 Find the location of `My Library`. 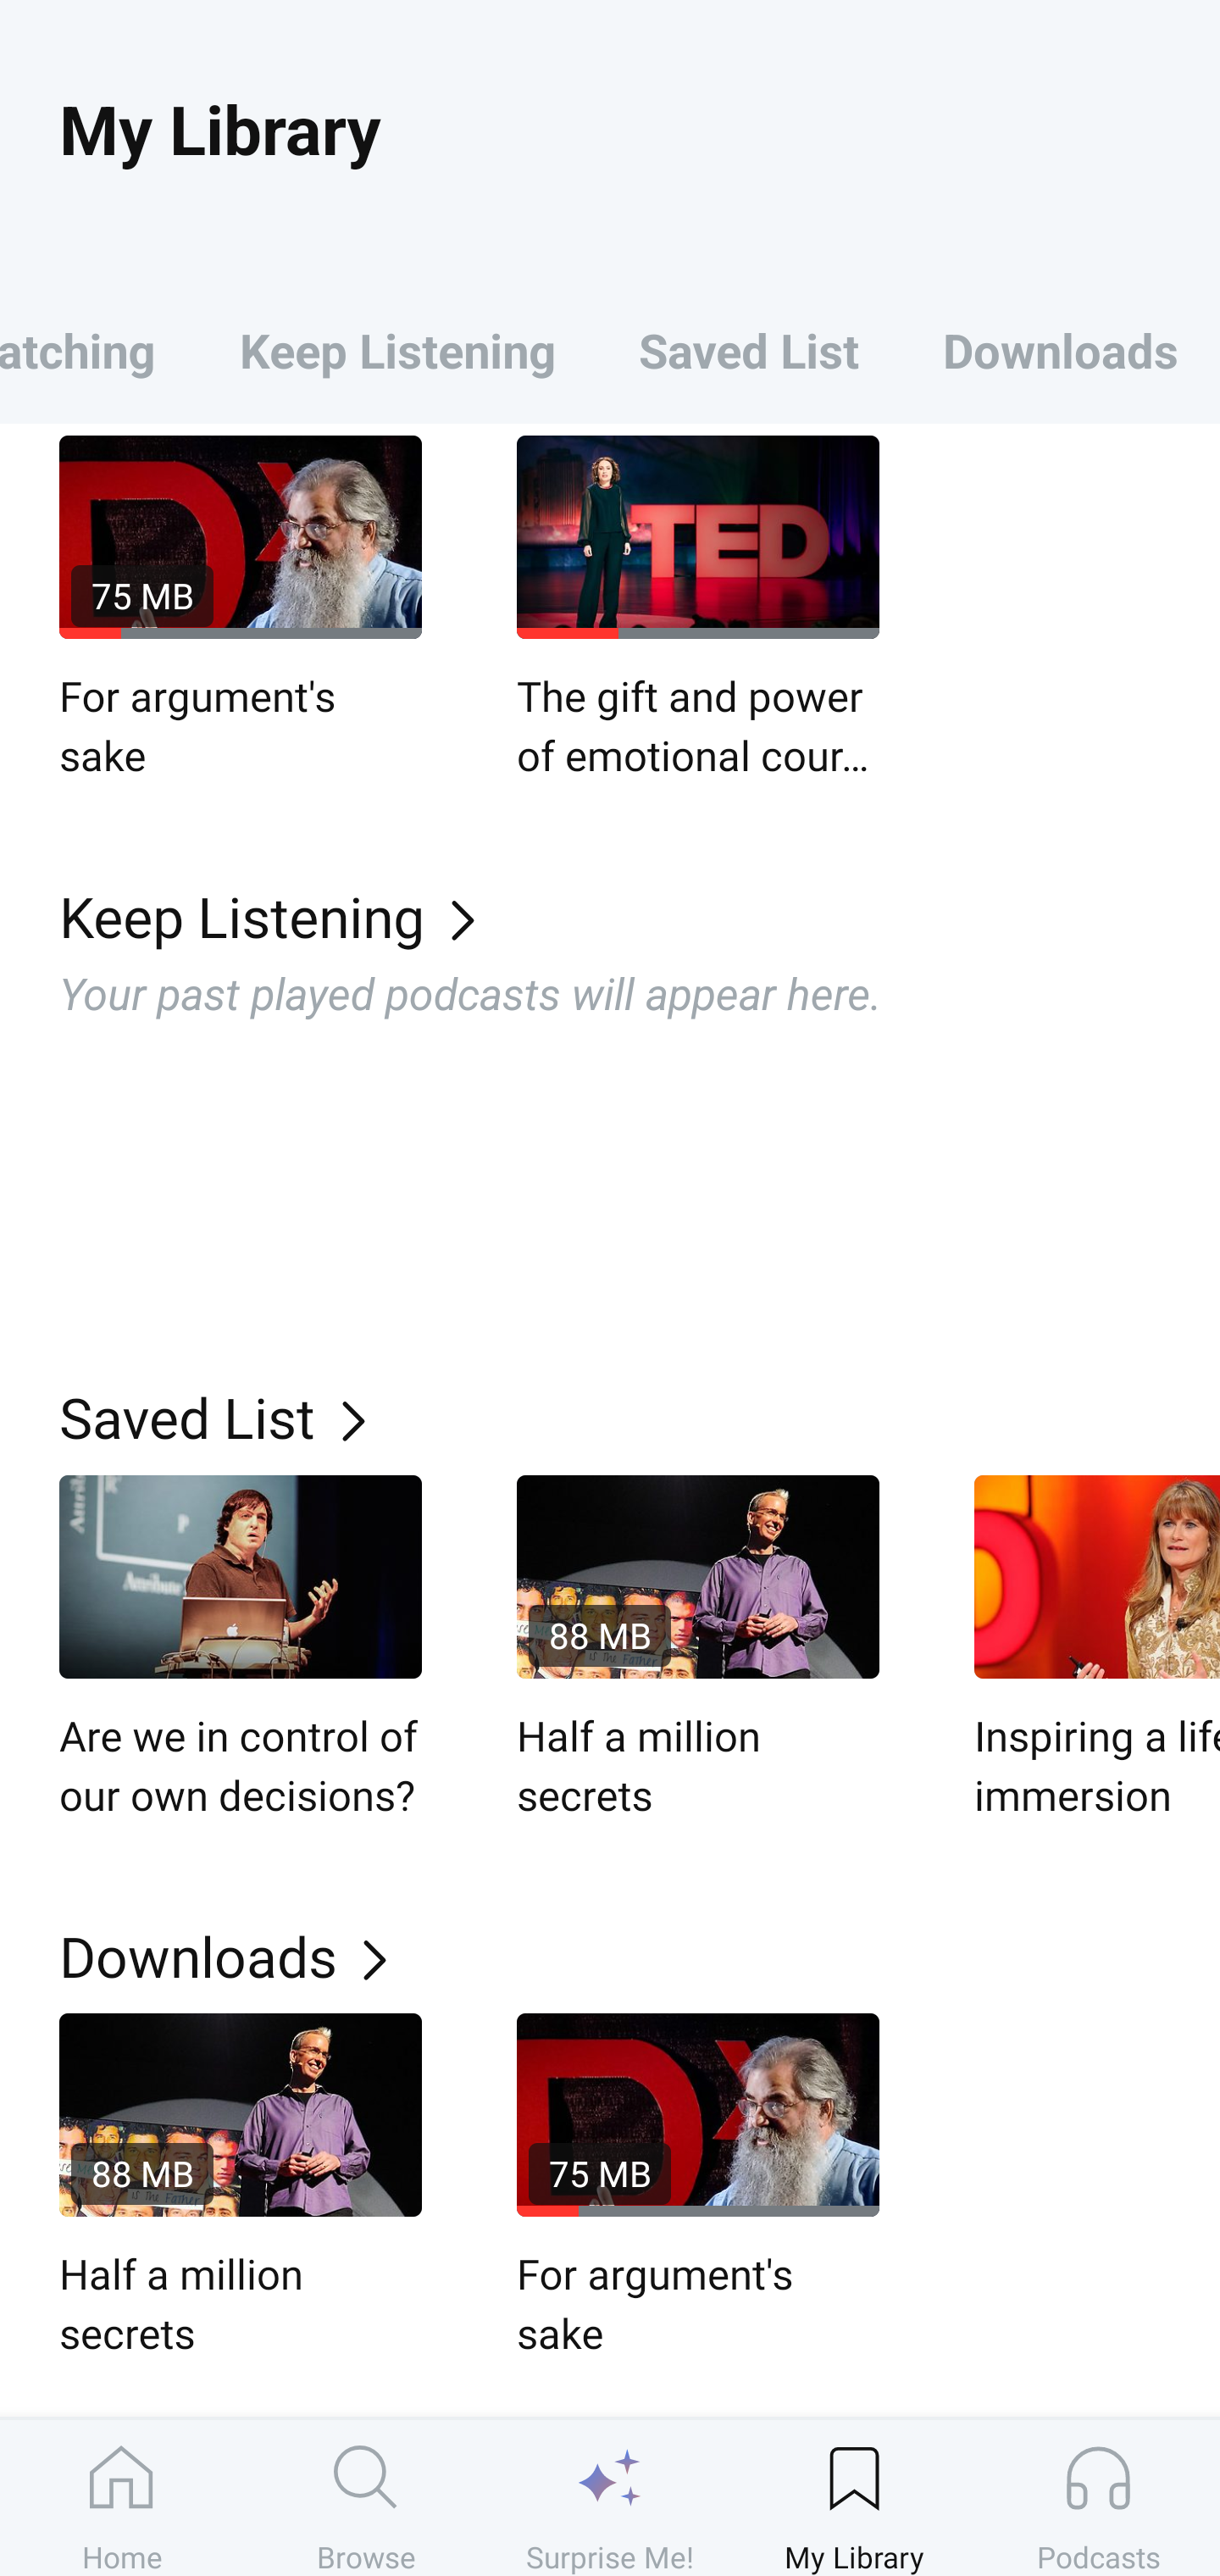

My Library is located at coordinates (854, 2497).